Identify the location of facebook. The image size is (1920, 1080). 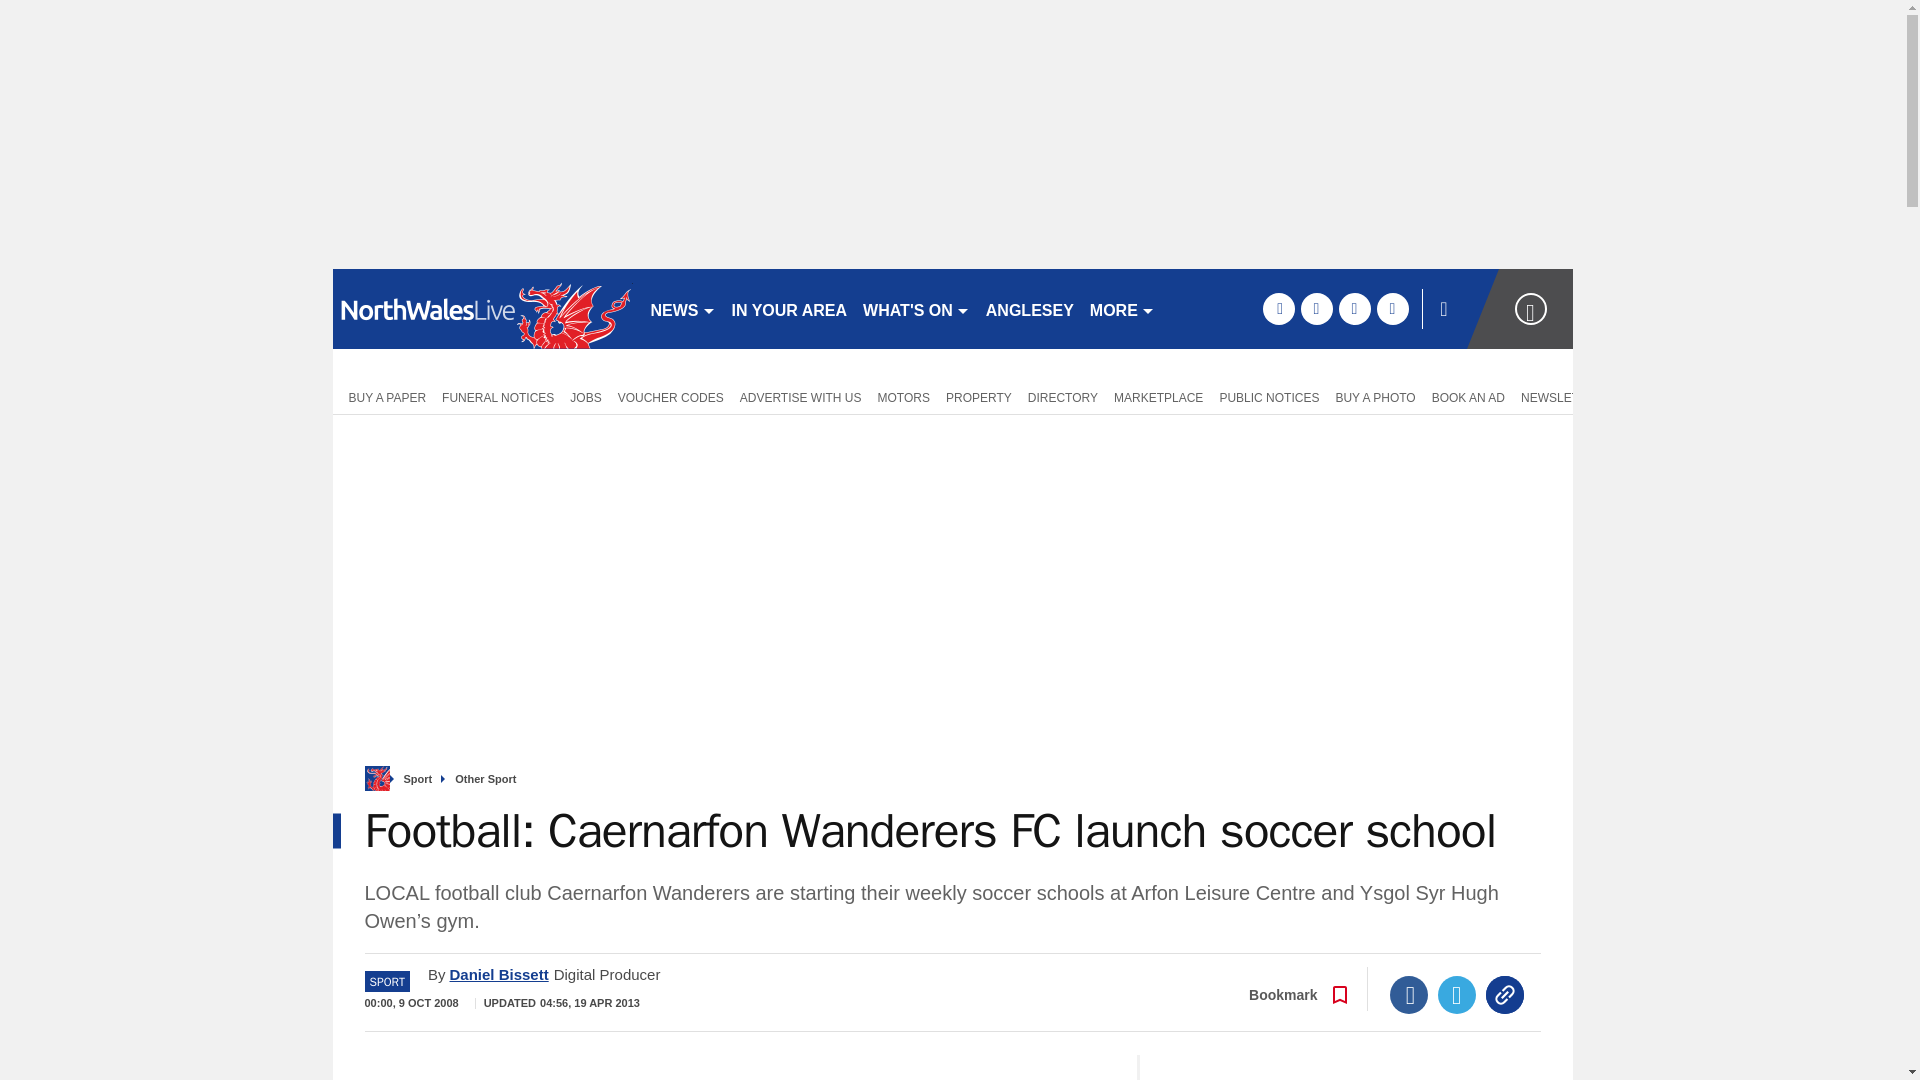
(1278, 308).